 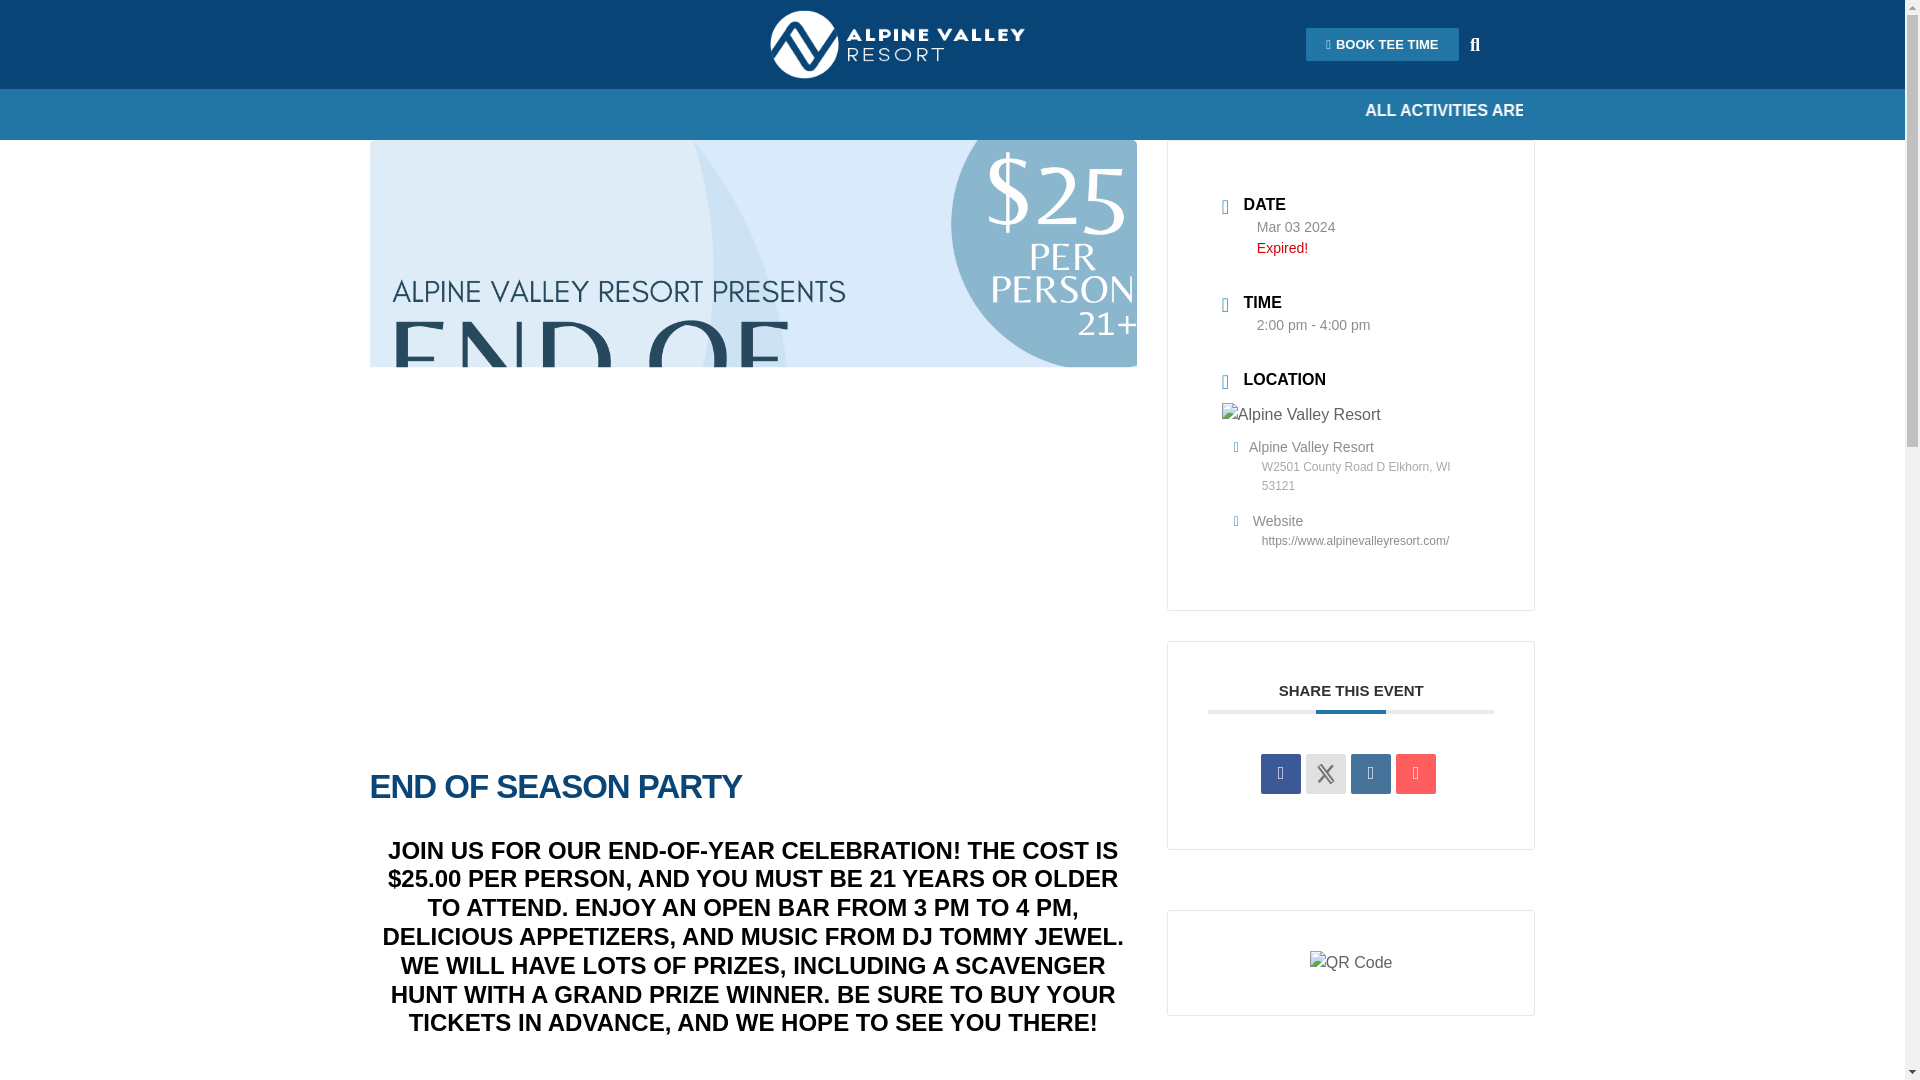 What do you see at coordinates (1370, 773) in the screenshot?
I see `Linkedin` at bounding box center [1370, 773].